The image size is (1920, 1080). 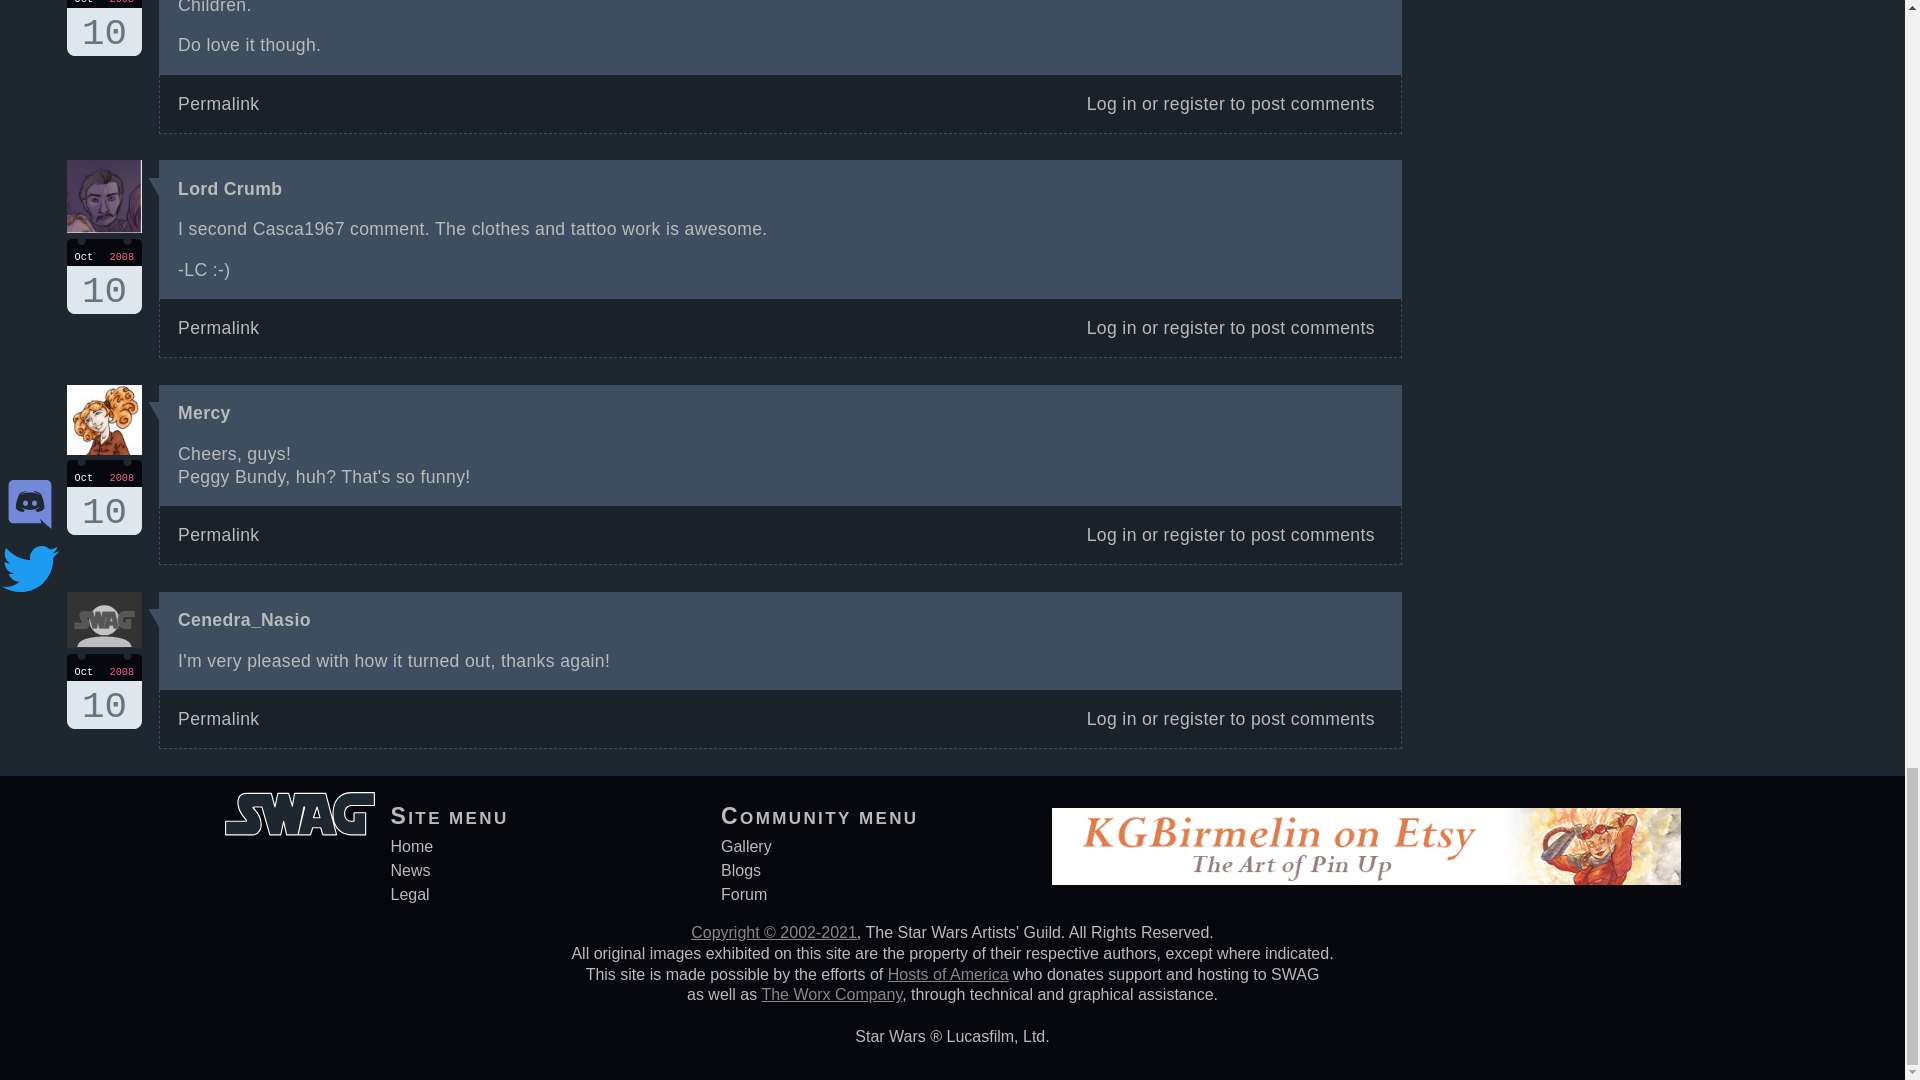 I want to click on Log in, so click(x=1111, y=328).